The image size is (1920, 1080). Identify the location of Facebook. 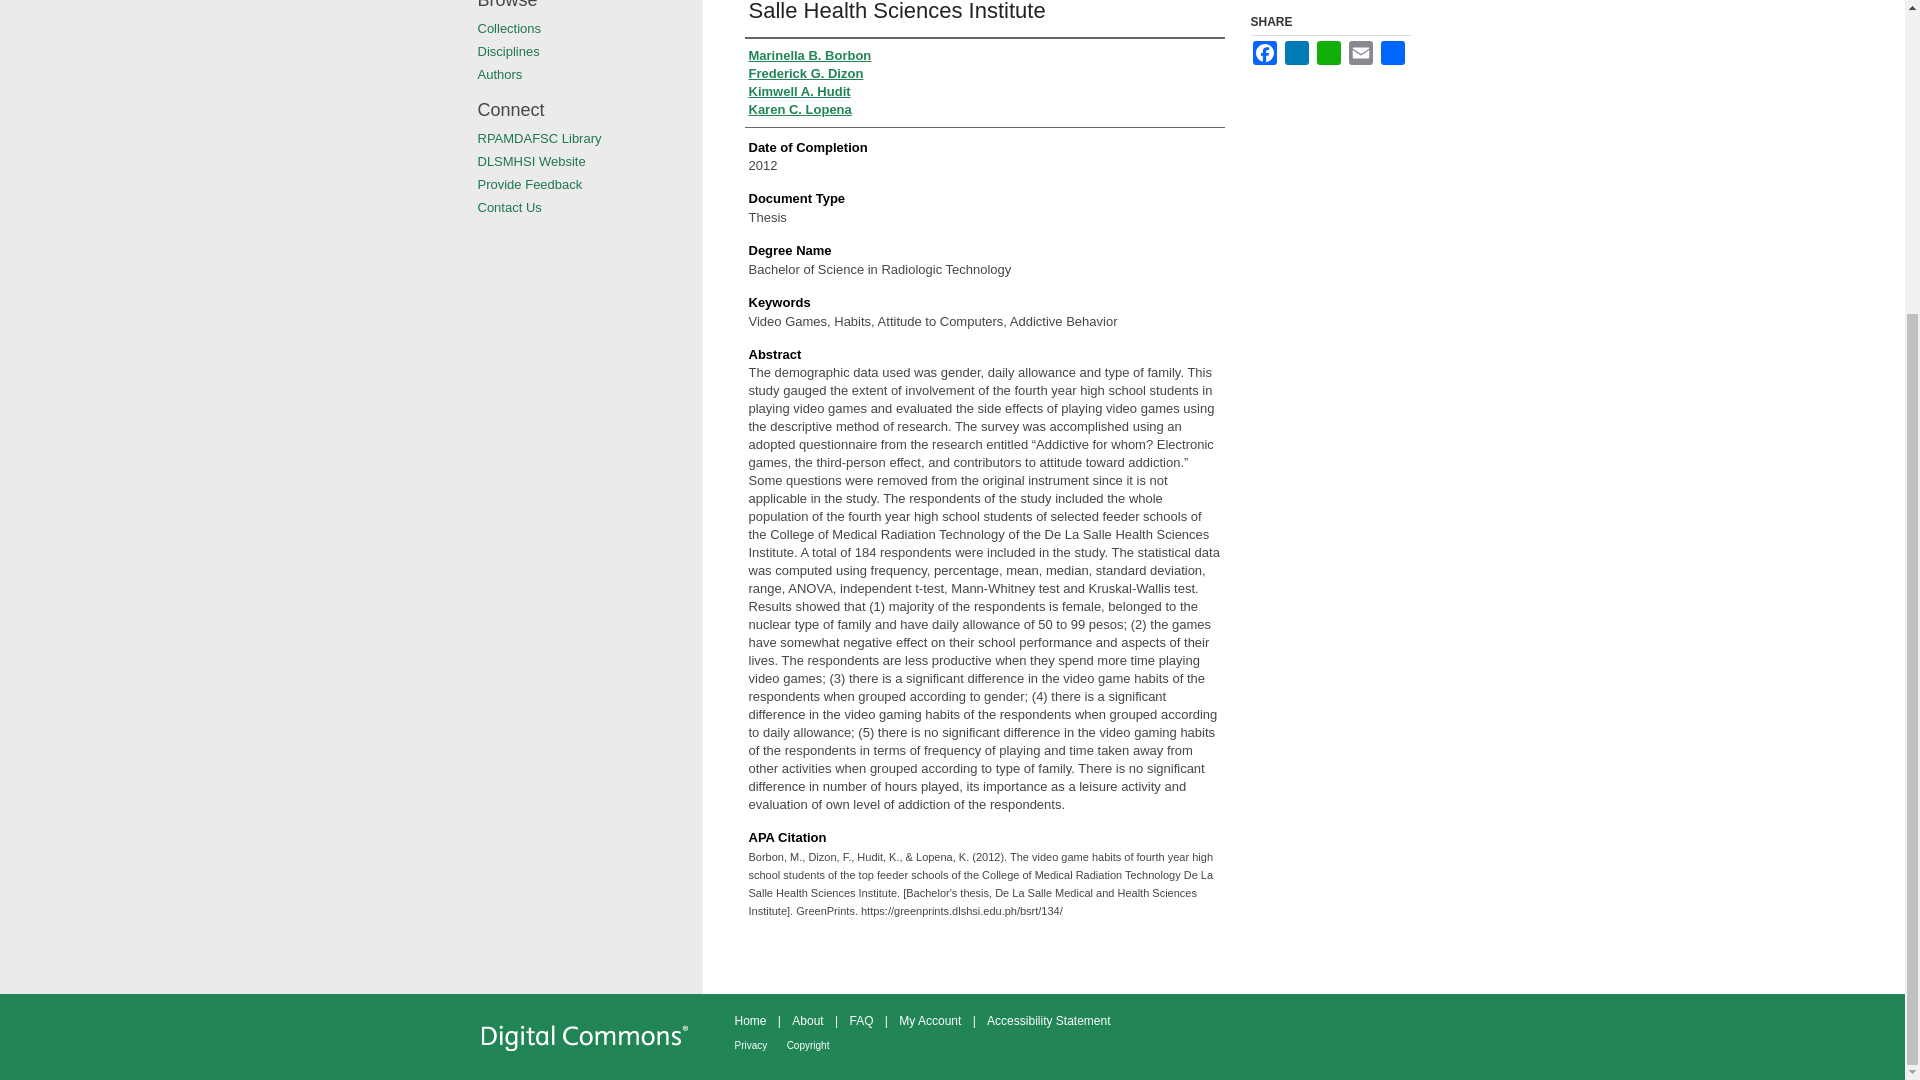
(1264, 52).